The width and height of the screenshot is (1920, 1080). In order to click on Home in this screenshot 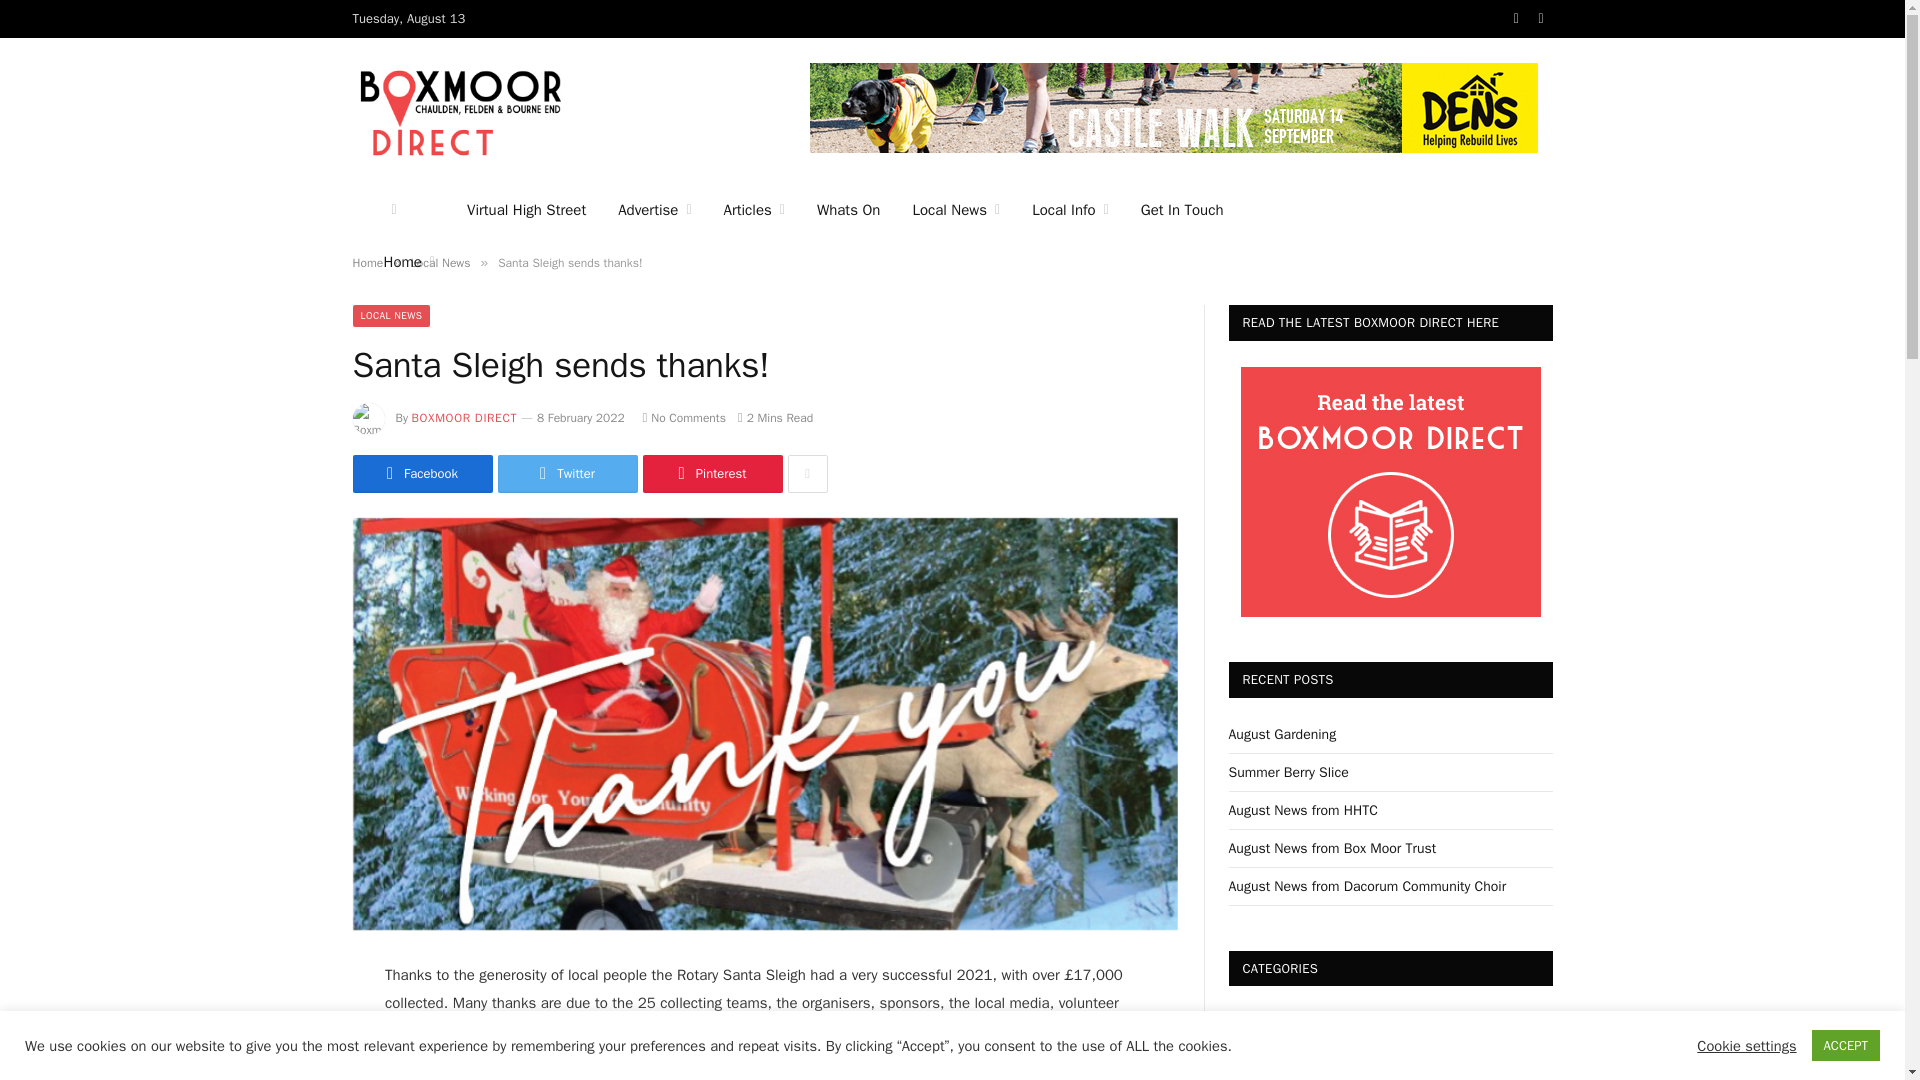, I will do `click(410, 262)`.